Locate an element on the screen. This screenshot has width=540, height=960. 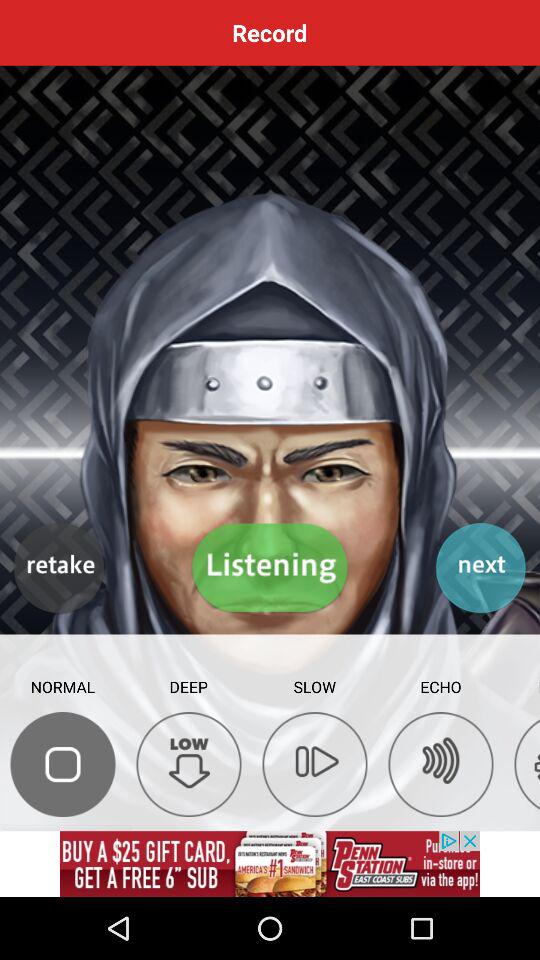
select the echo is located at coordinates (440, 764).